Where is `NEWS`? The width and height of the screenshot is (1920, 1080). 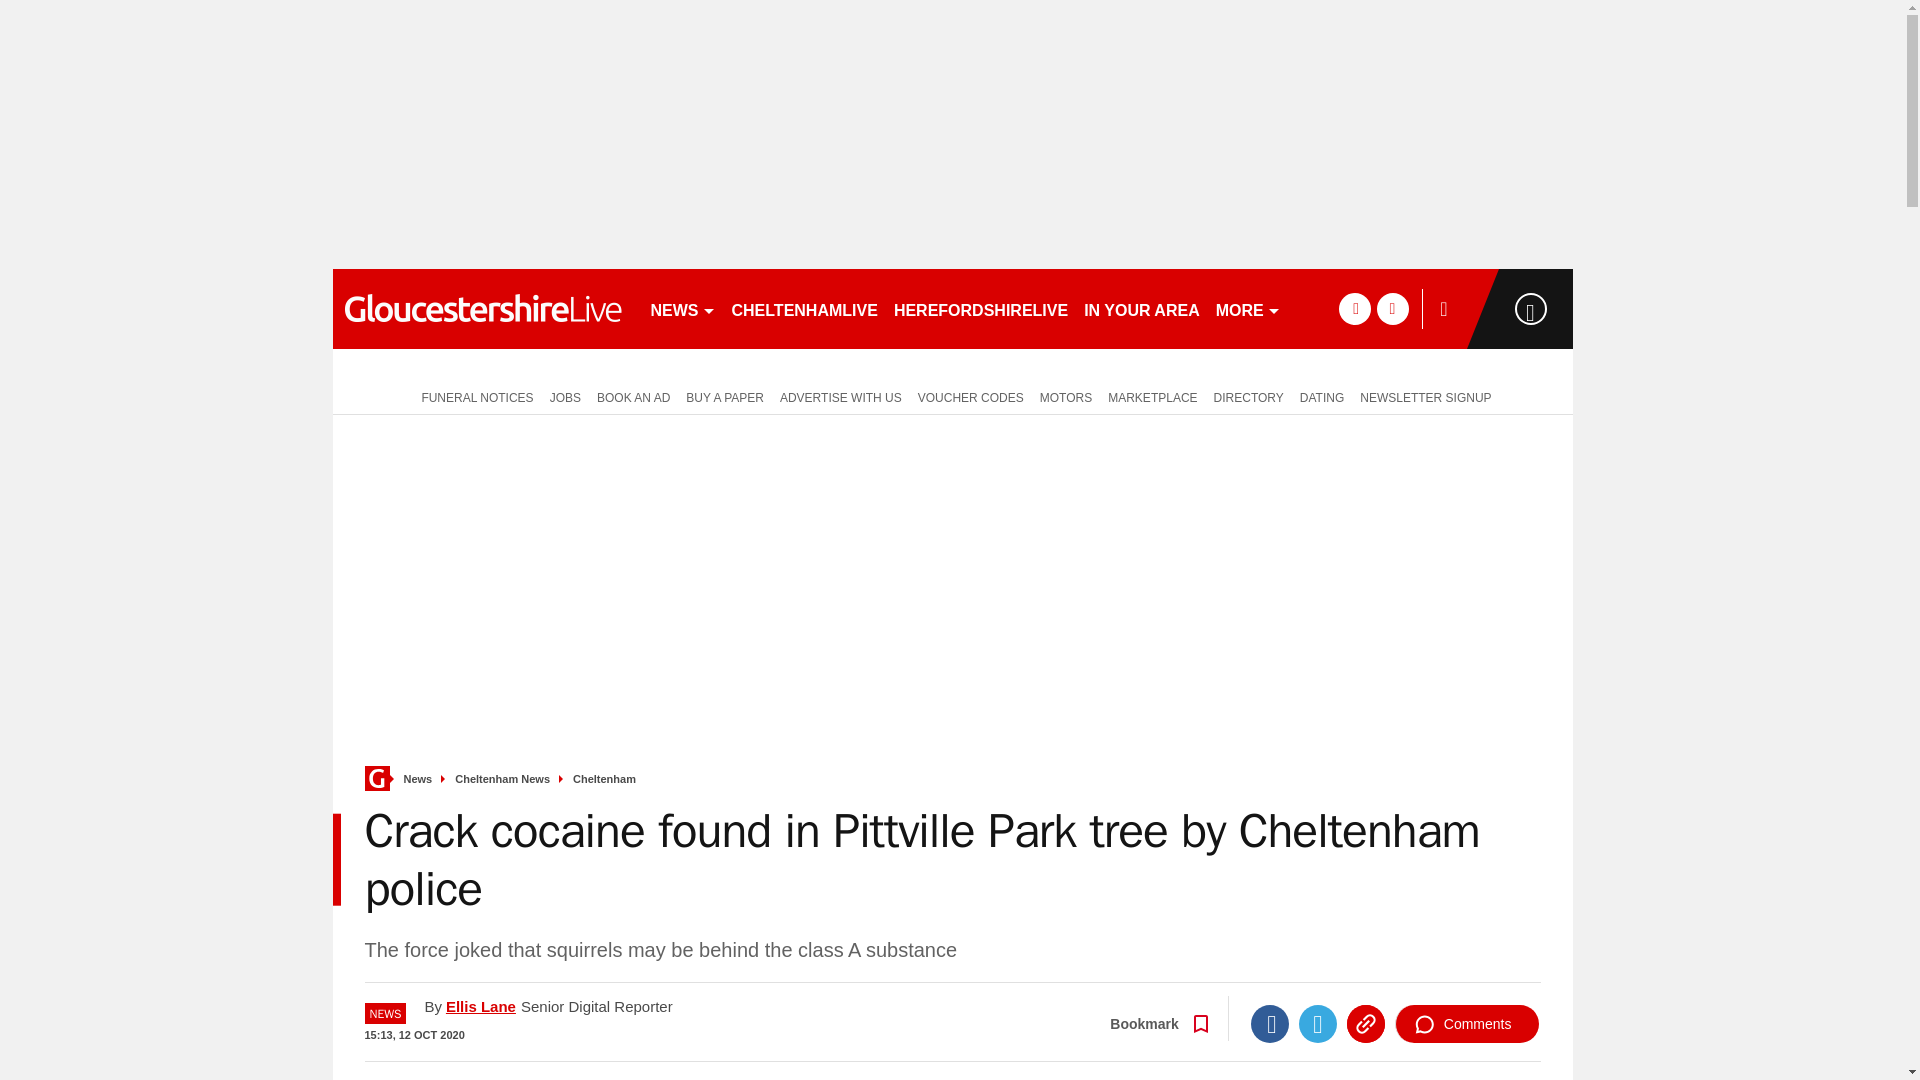
NEWS is located at coordinates (682, 308).